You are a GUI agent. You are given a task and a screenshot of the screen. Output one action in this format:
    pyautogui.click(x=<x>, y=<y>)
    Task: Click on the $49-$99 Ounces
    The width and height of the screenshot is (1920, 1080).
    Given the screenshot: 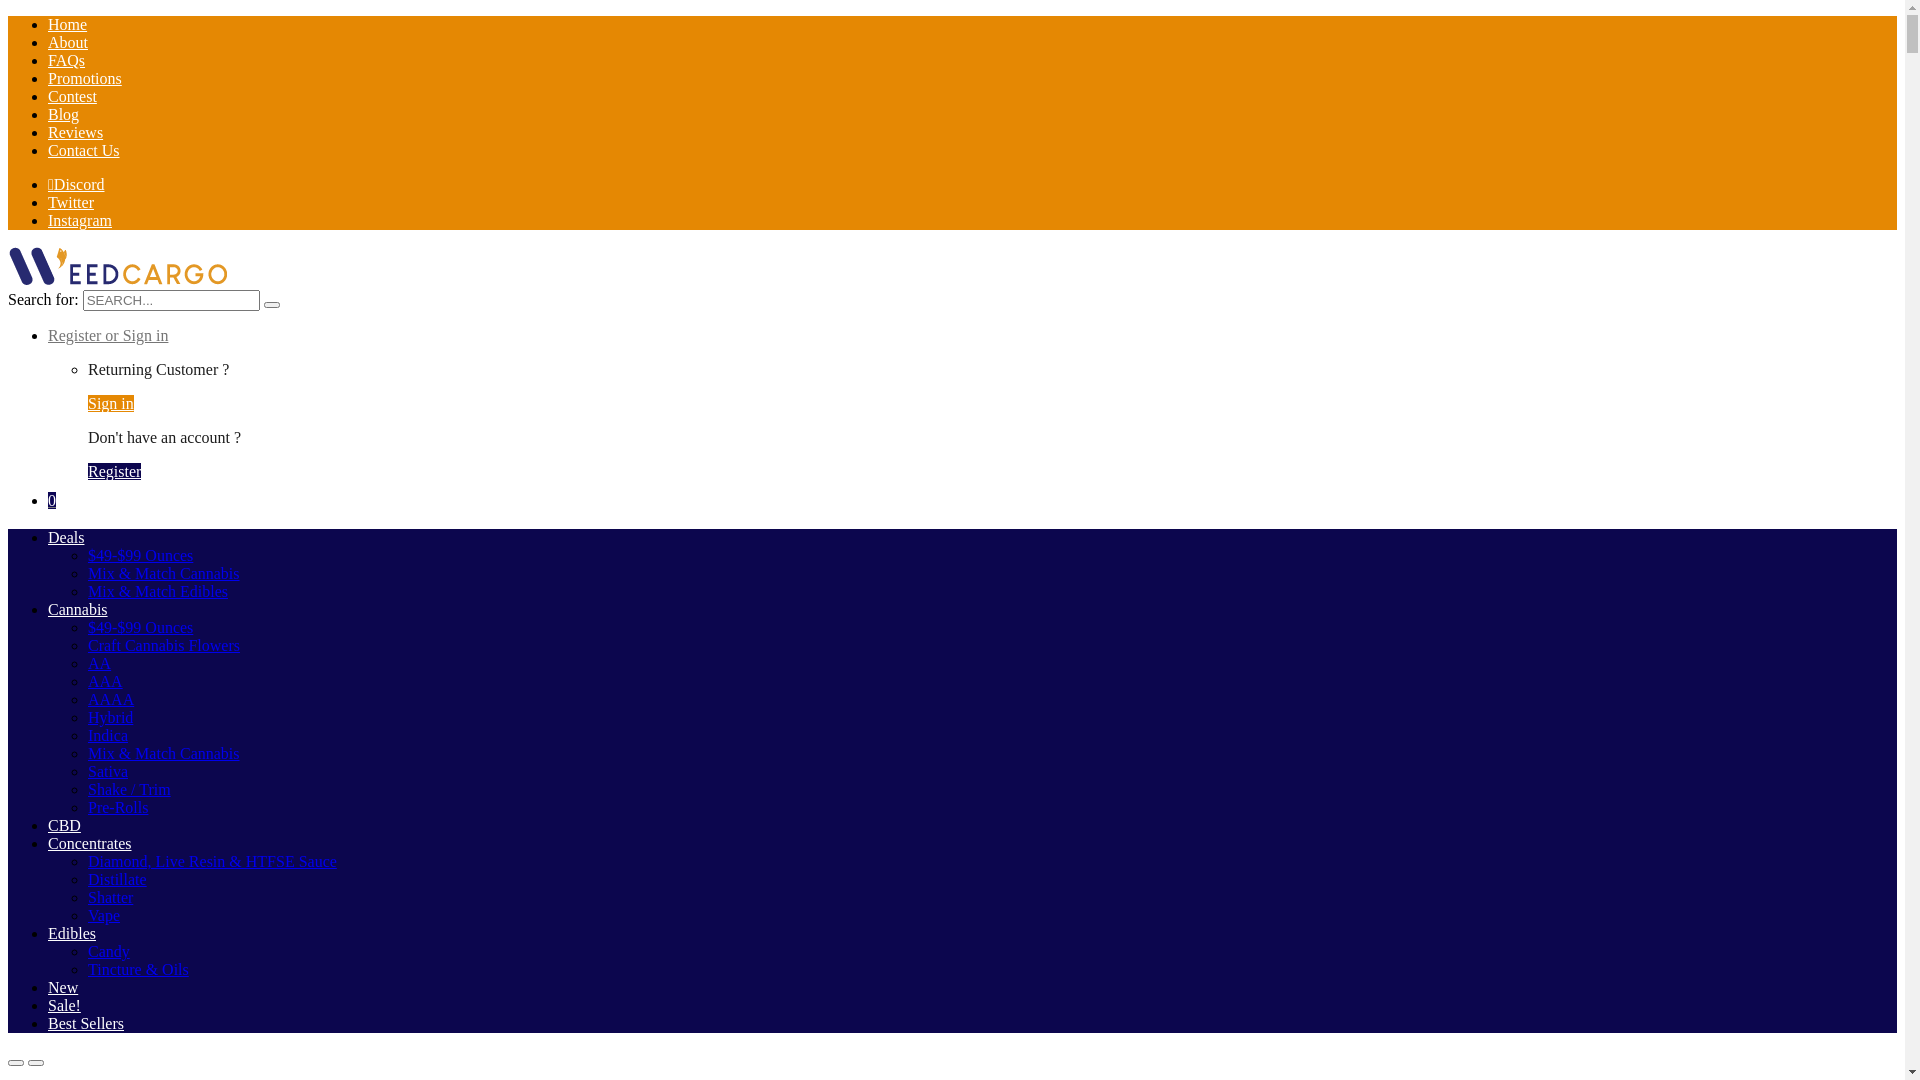 What is the action you would take?
    pyautogui.click(x=140, y=628)
    